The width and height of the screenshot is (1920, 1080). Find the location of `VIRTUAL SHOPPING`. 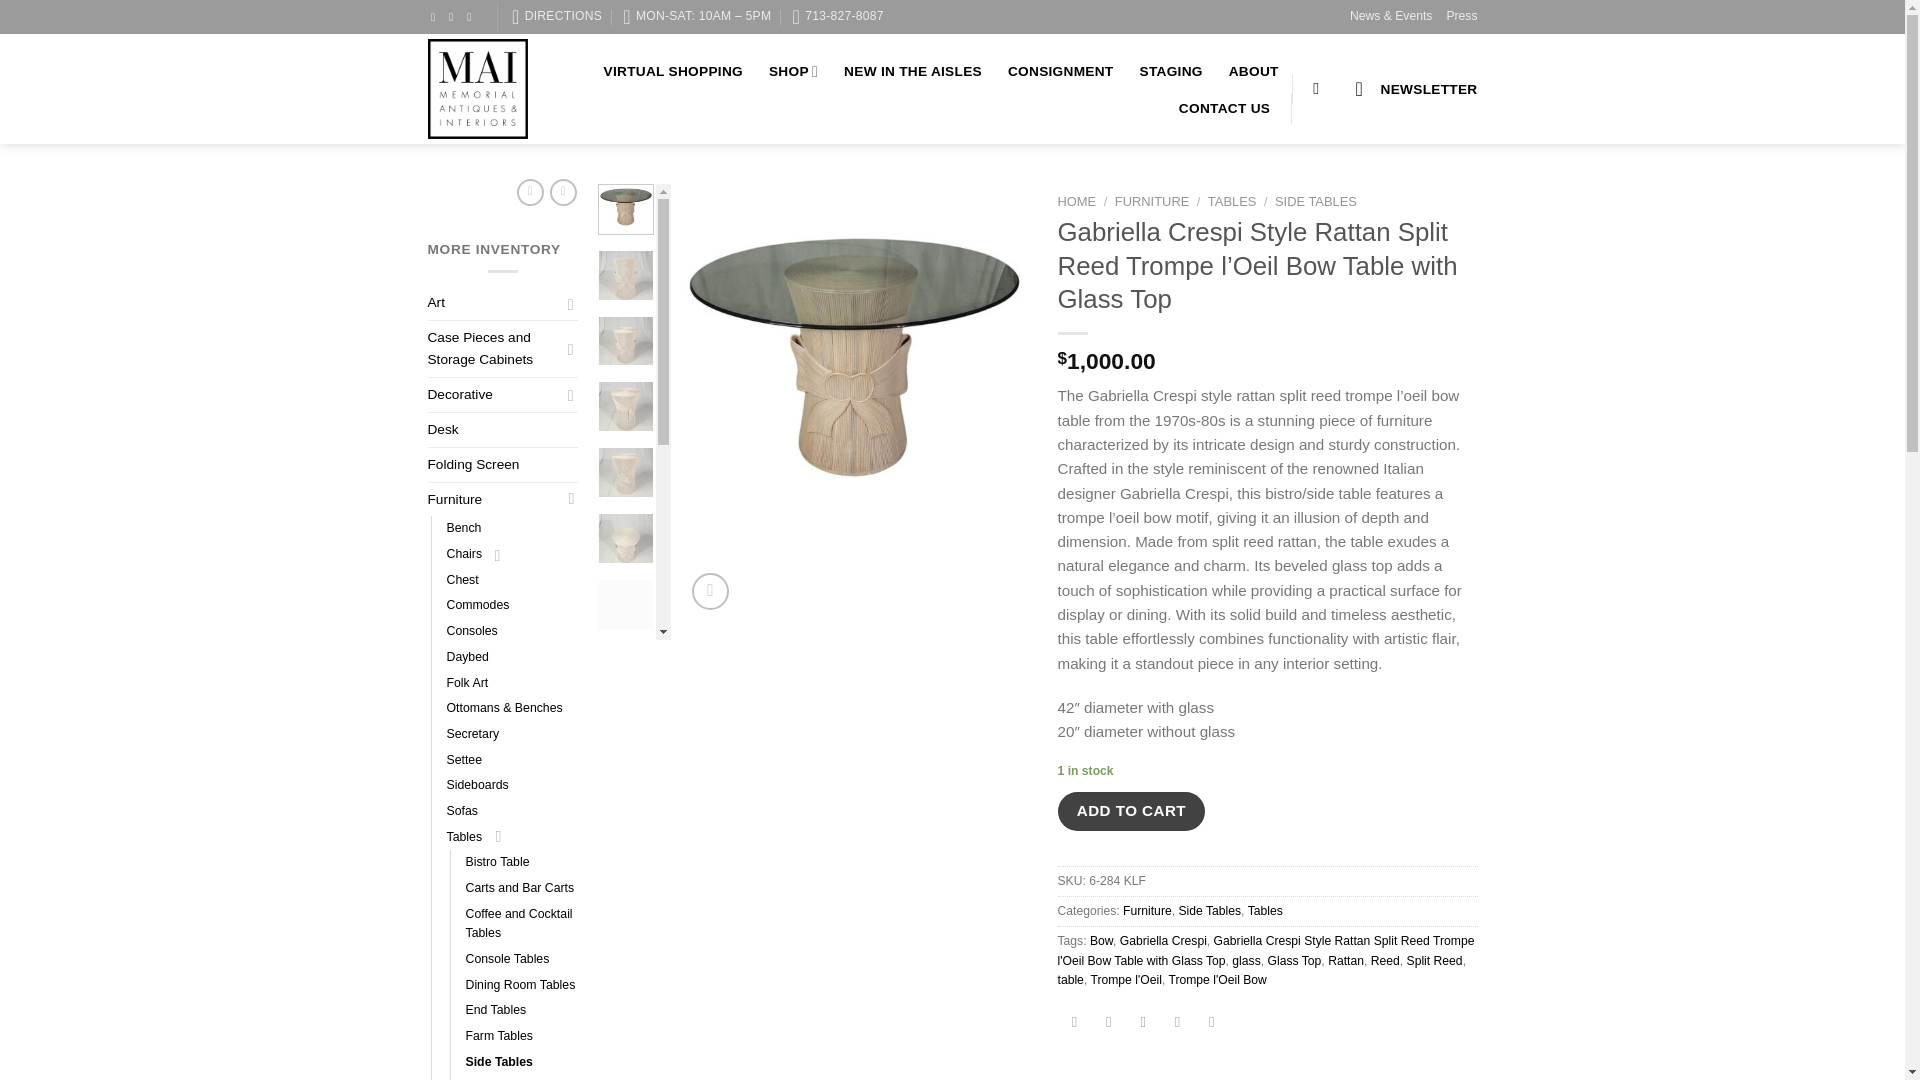

VIRTUAL SHOPPING is located at coordinates (674, 71).